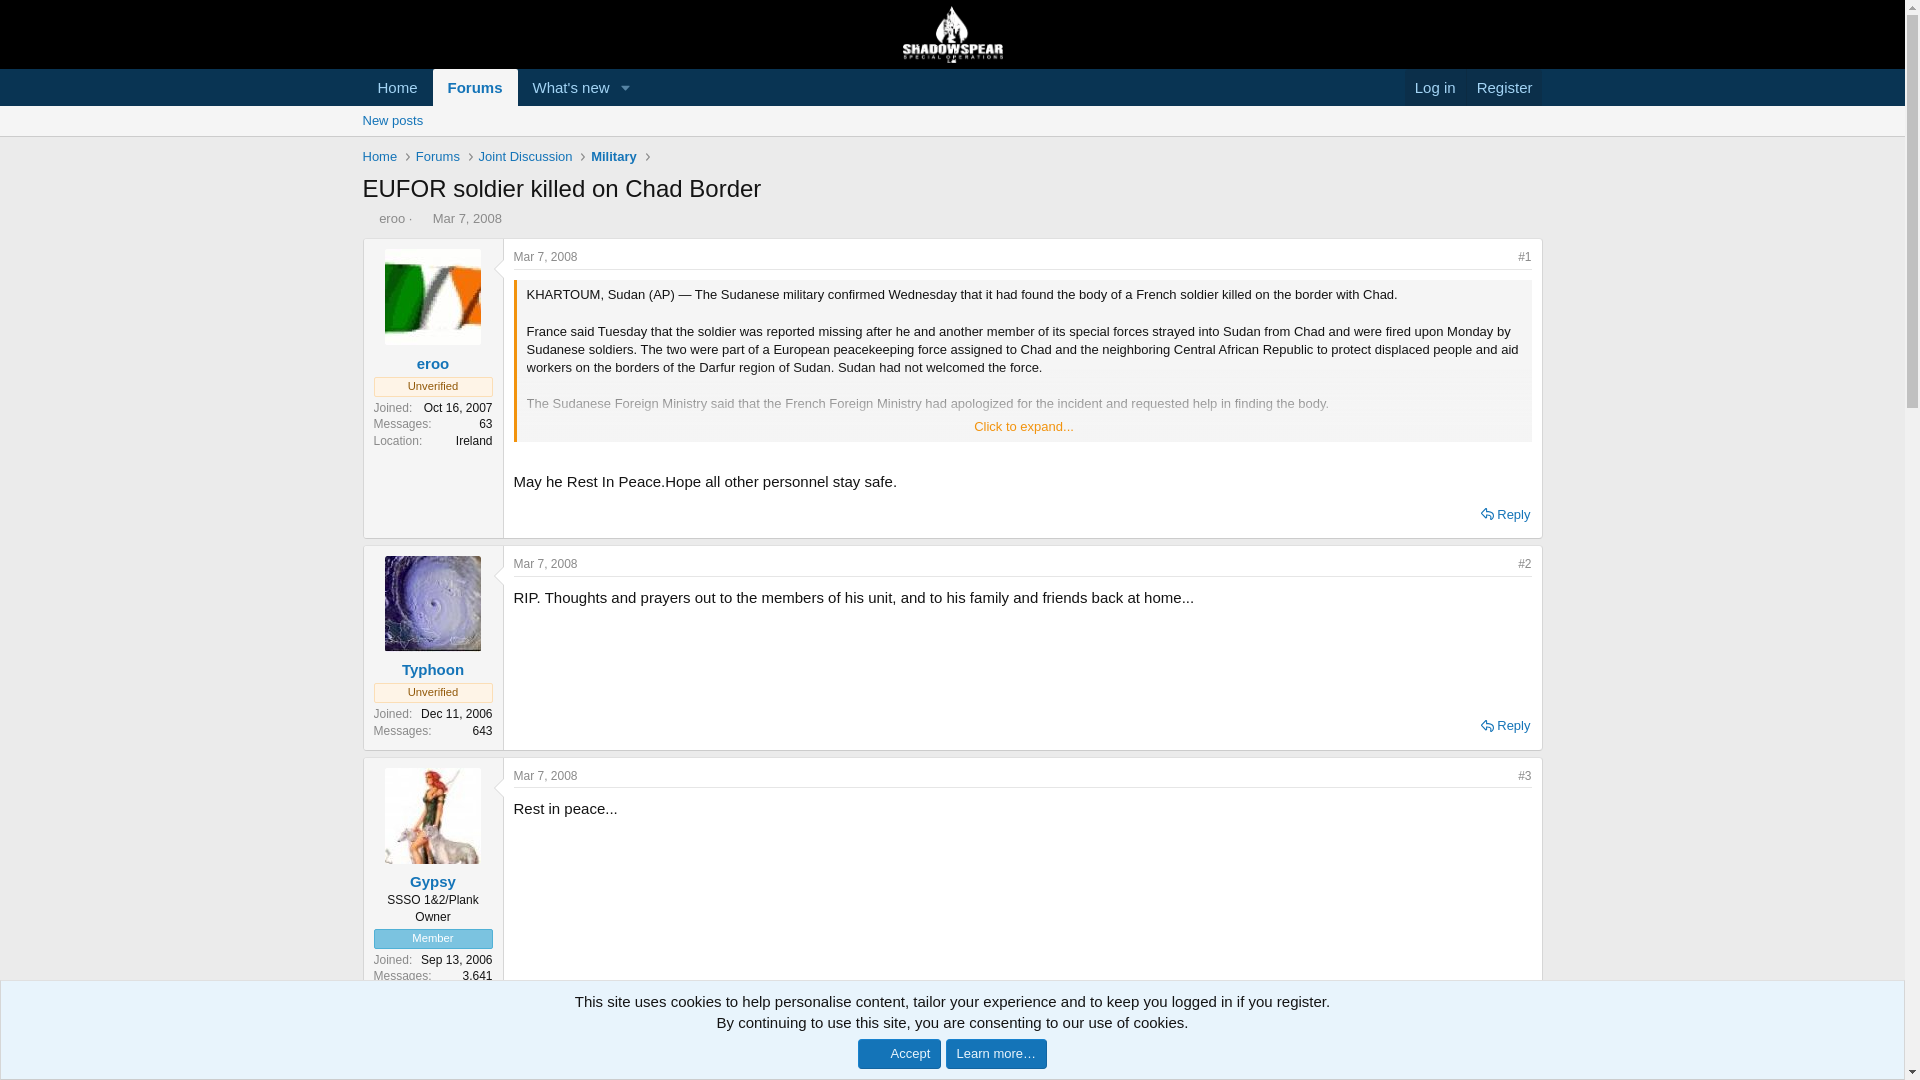  Describe the element at coordinates (392, 120) in the screenshot. I see `New posts` at that location.